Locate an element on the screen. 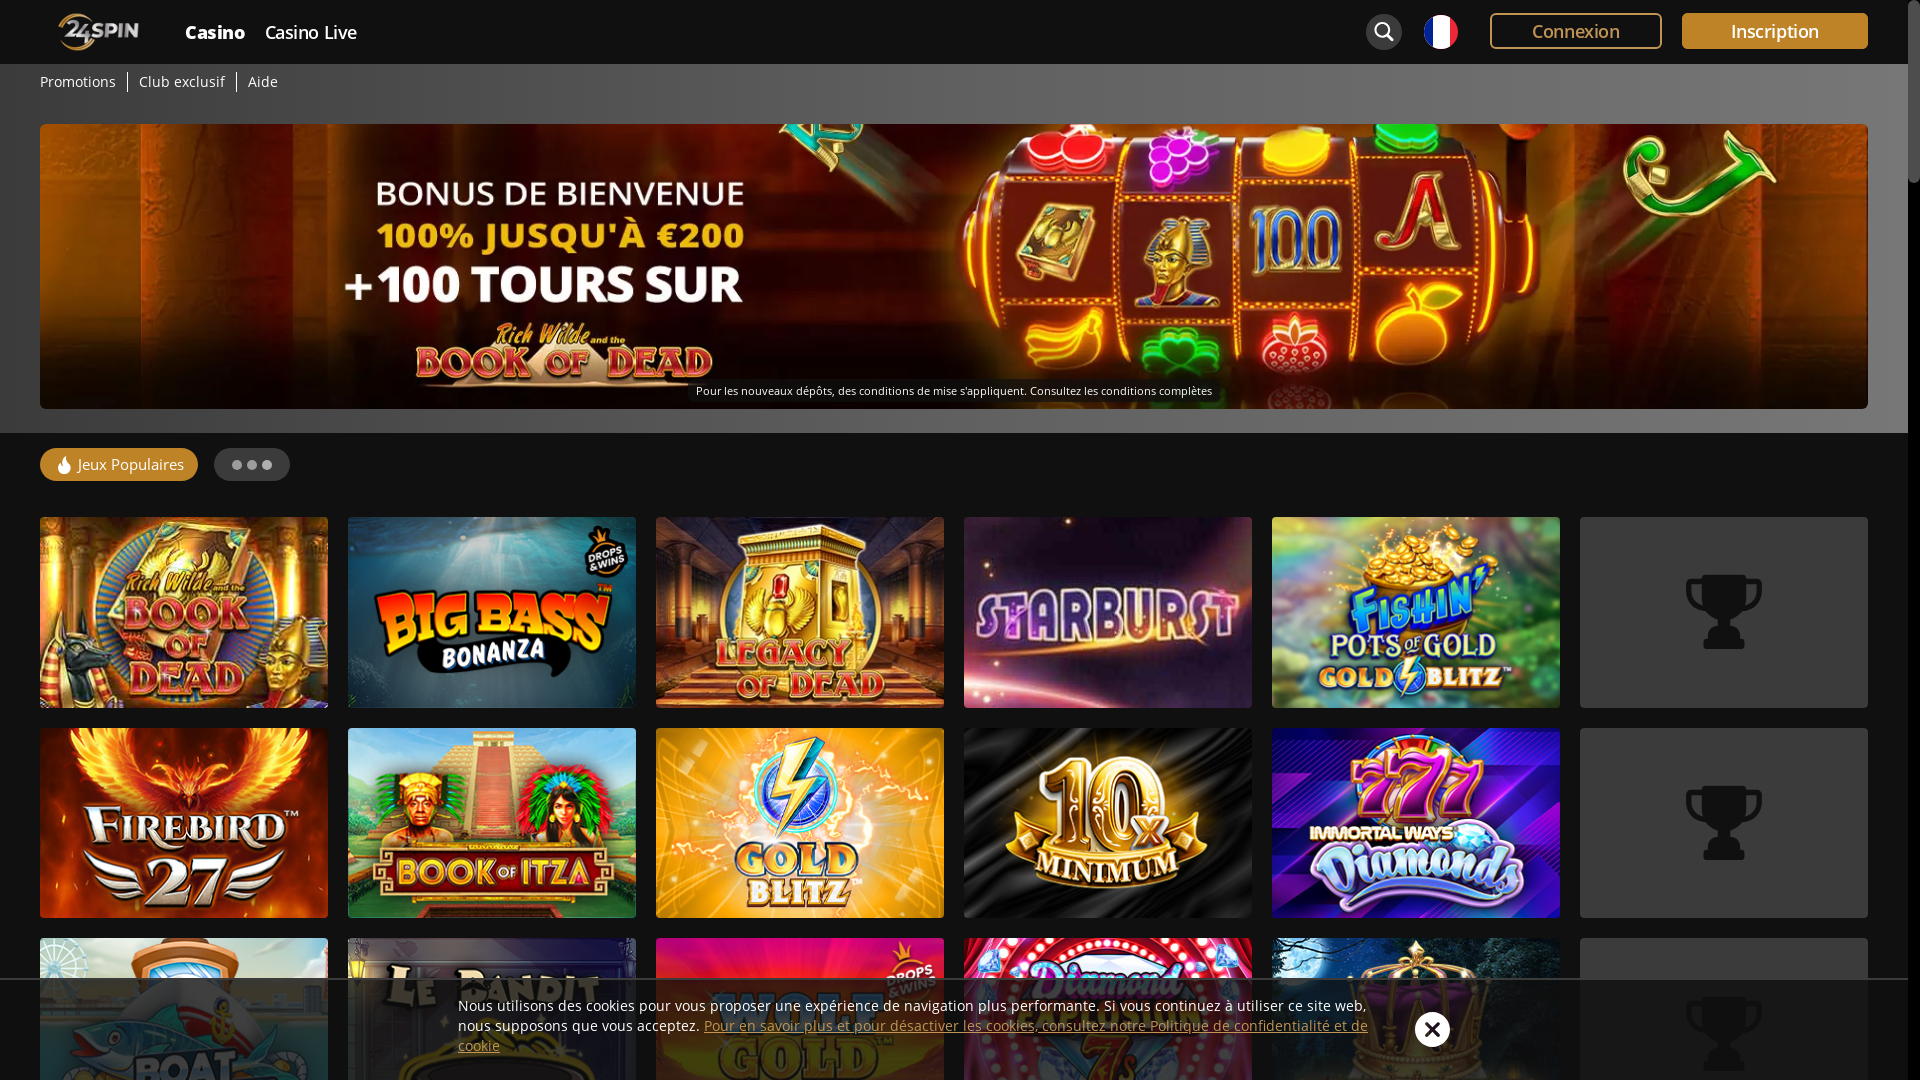 The image size is (1920, 1080). Casino Live is located at coordinates (312, 32).